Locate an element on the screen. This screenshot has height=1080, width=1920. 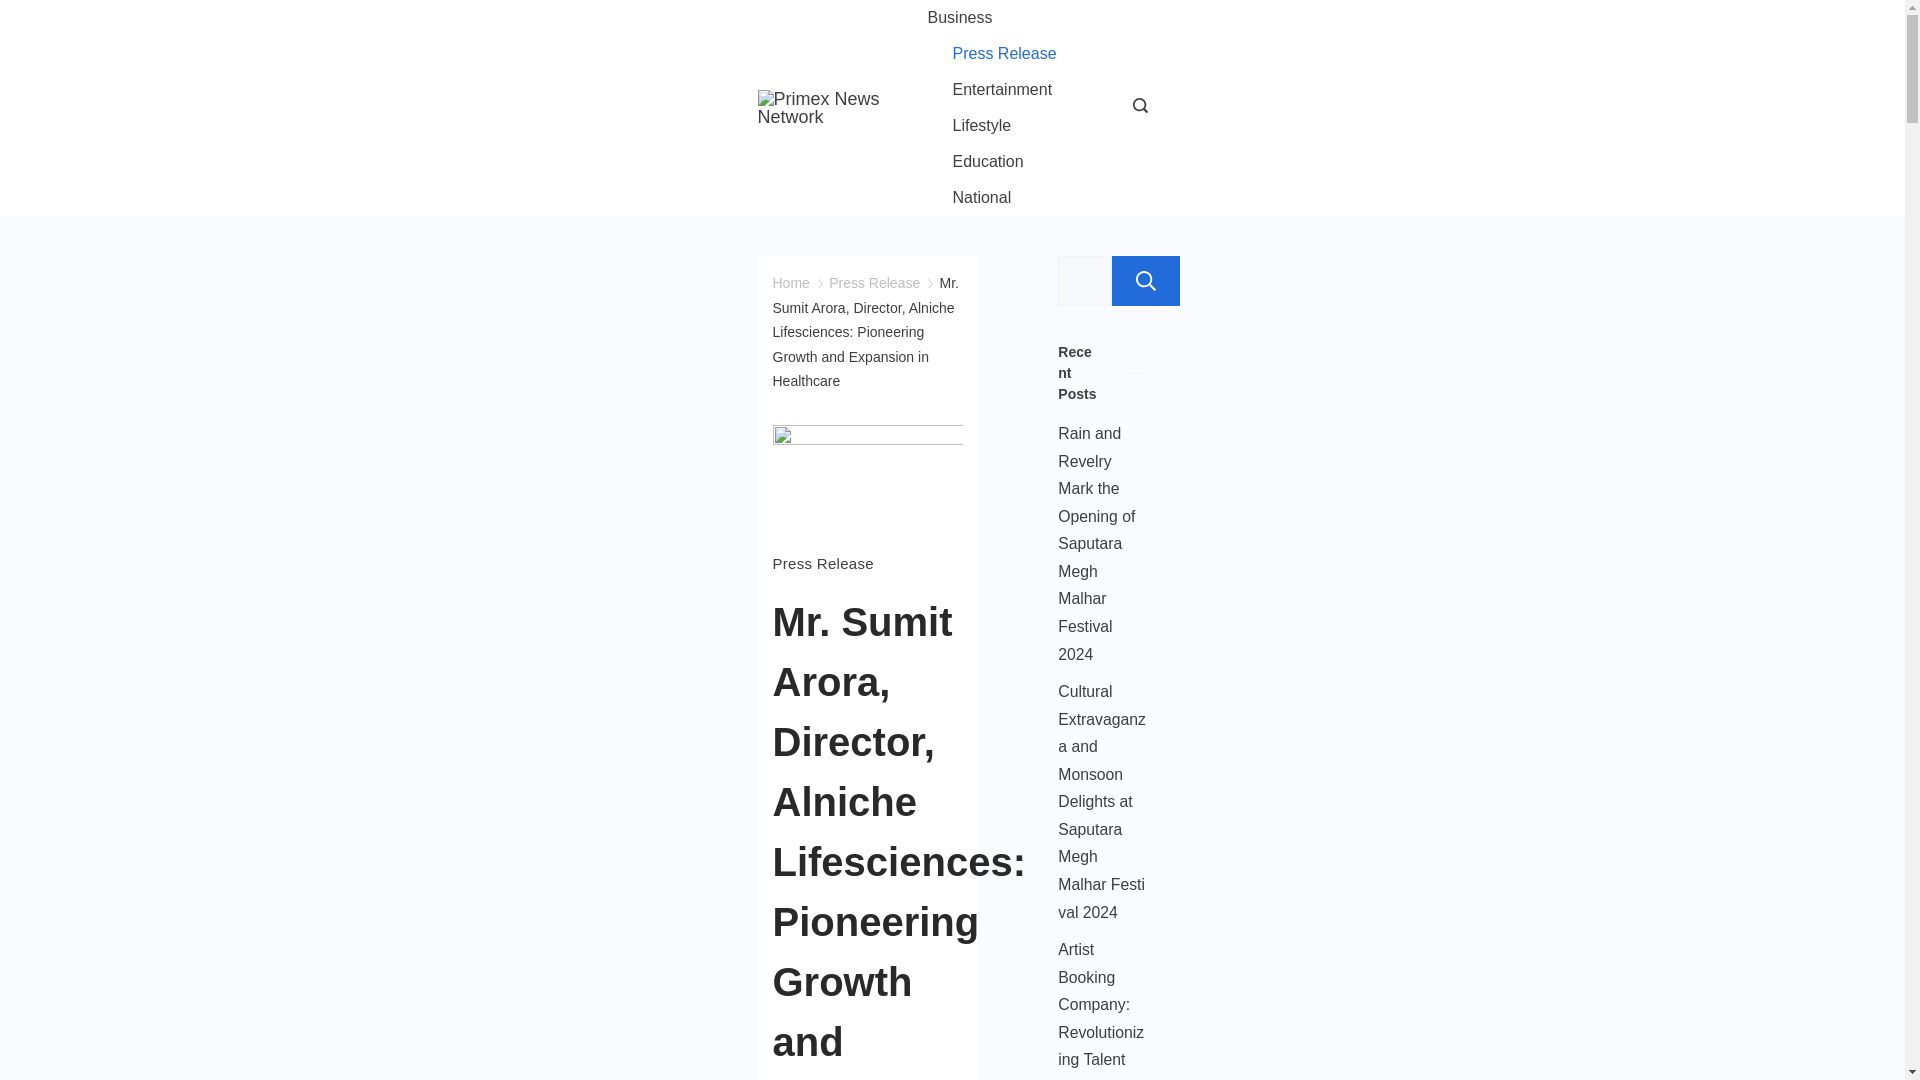
National is located at coordinates (969, 198).